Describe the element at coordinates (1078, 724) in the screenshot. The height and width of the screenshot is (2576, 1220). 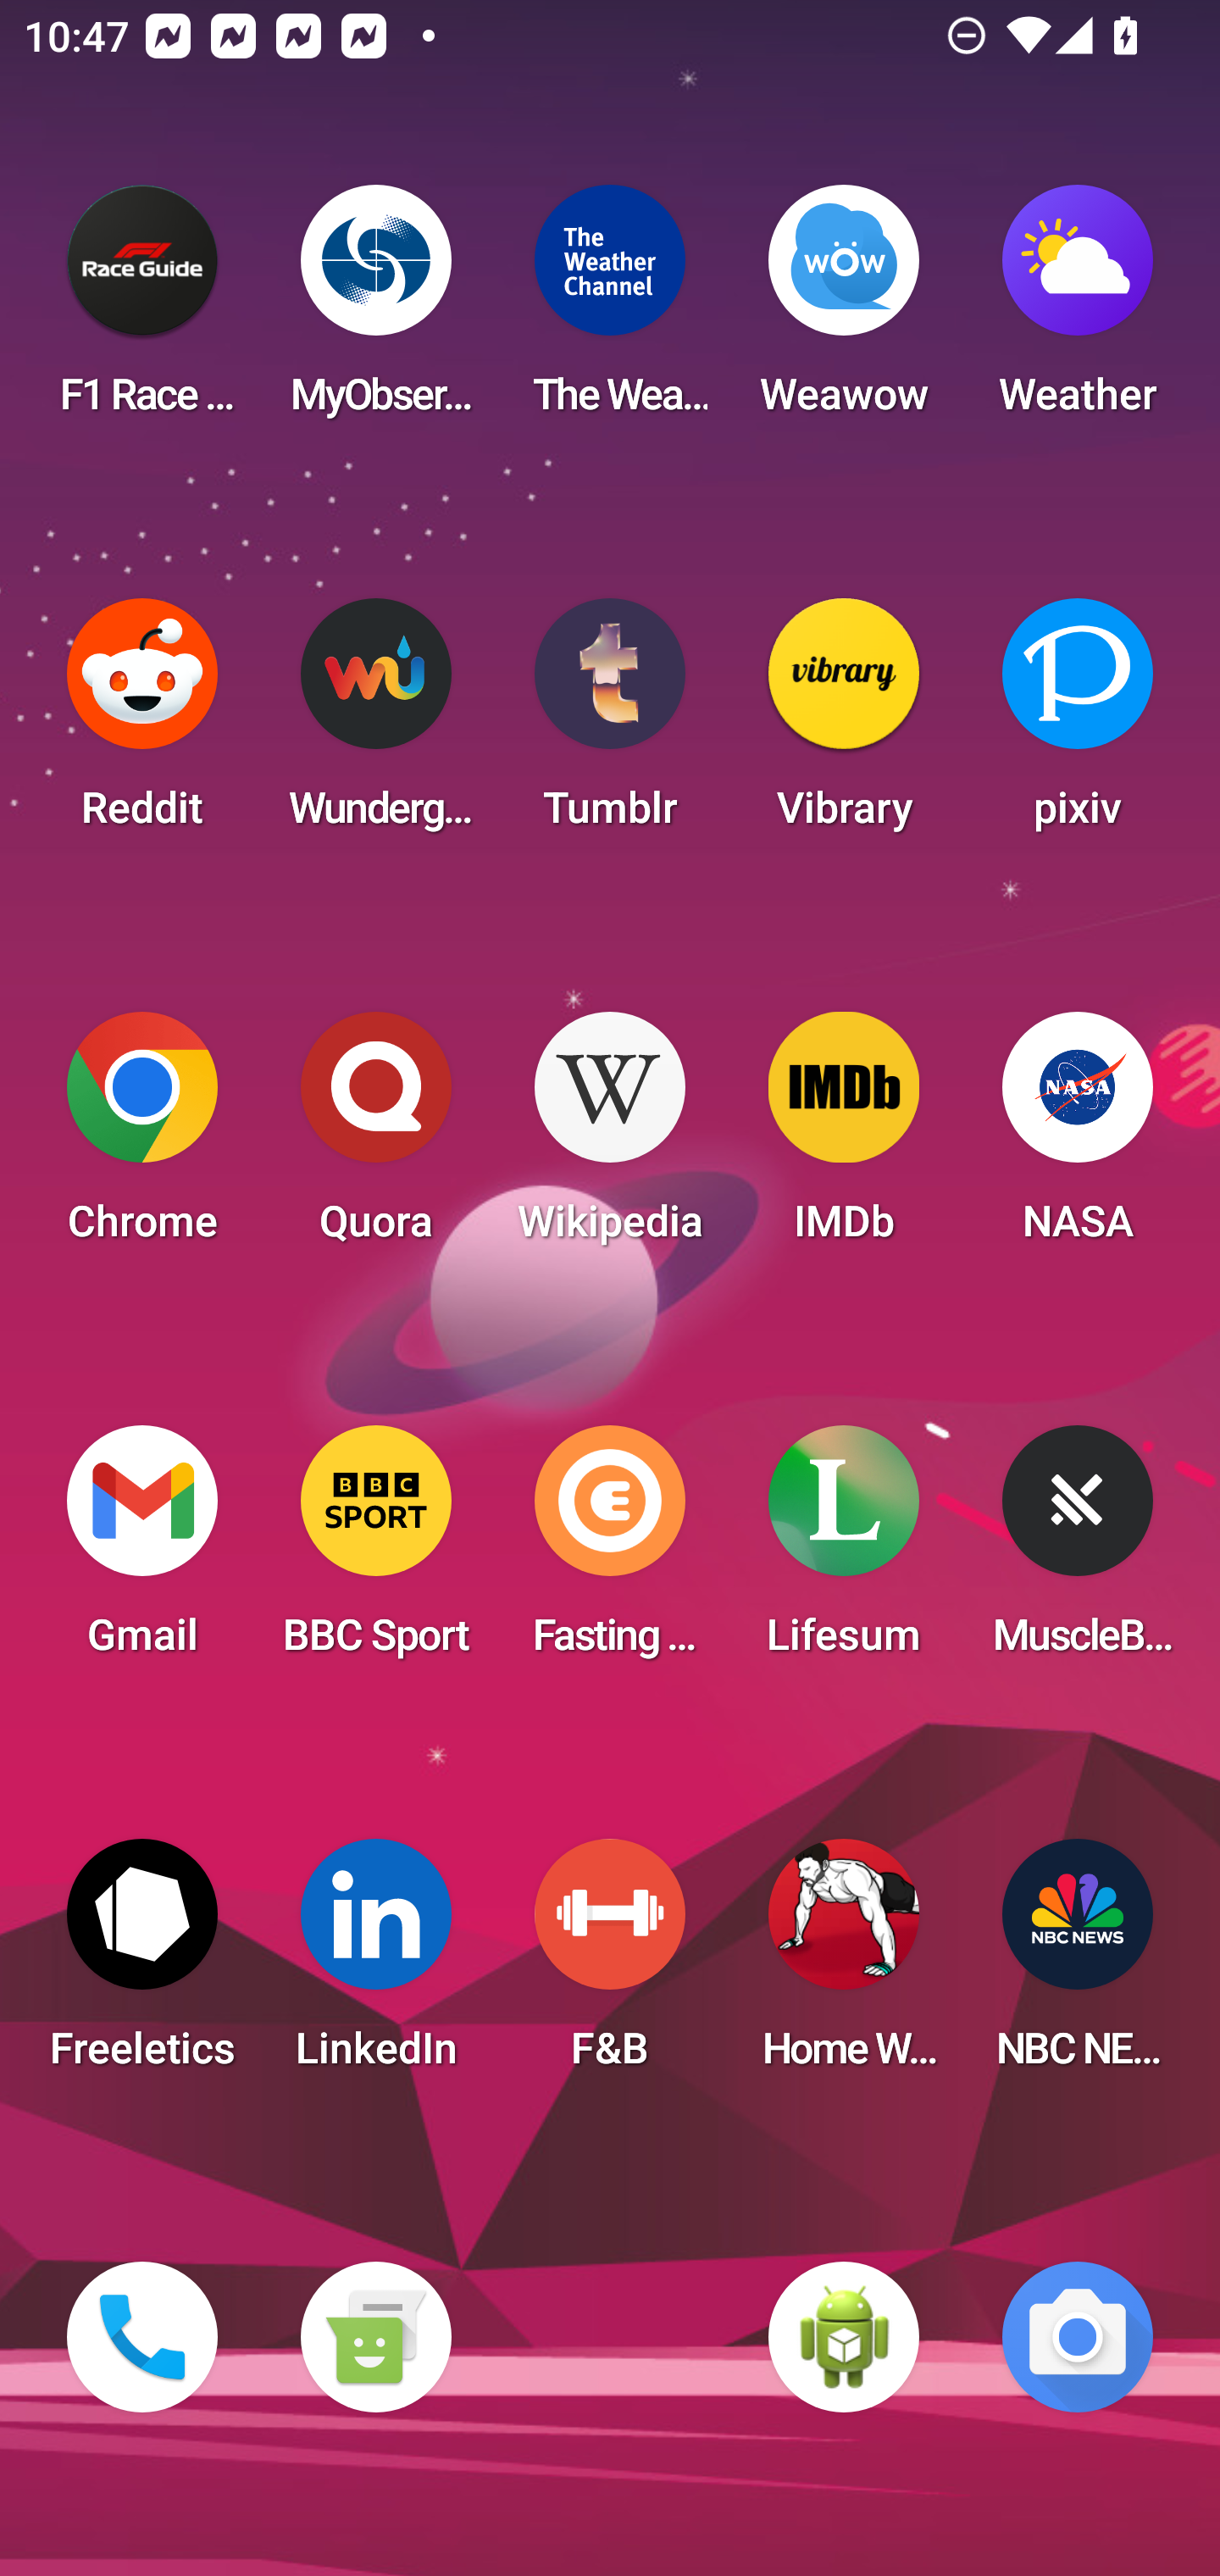
I see `pixiv` at that location.